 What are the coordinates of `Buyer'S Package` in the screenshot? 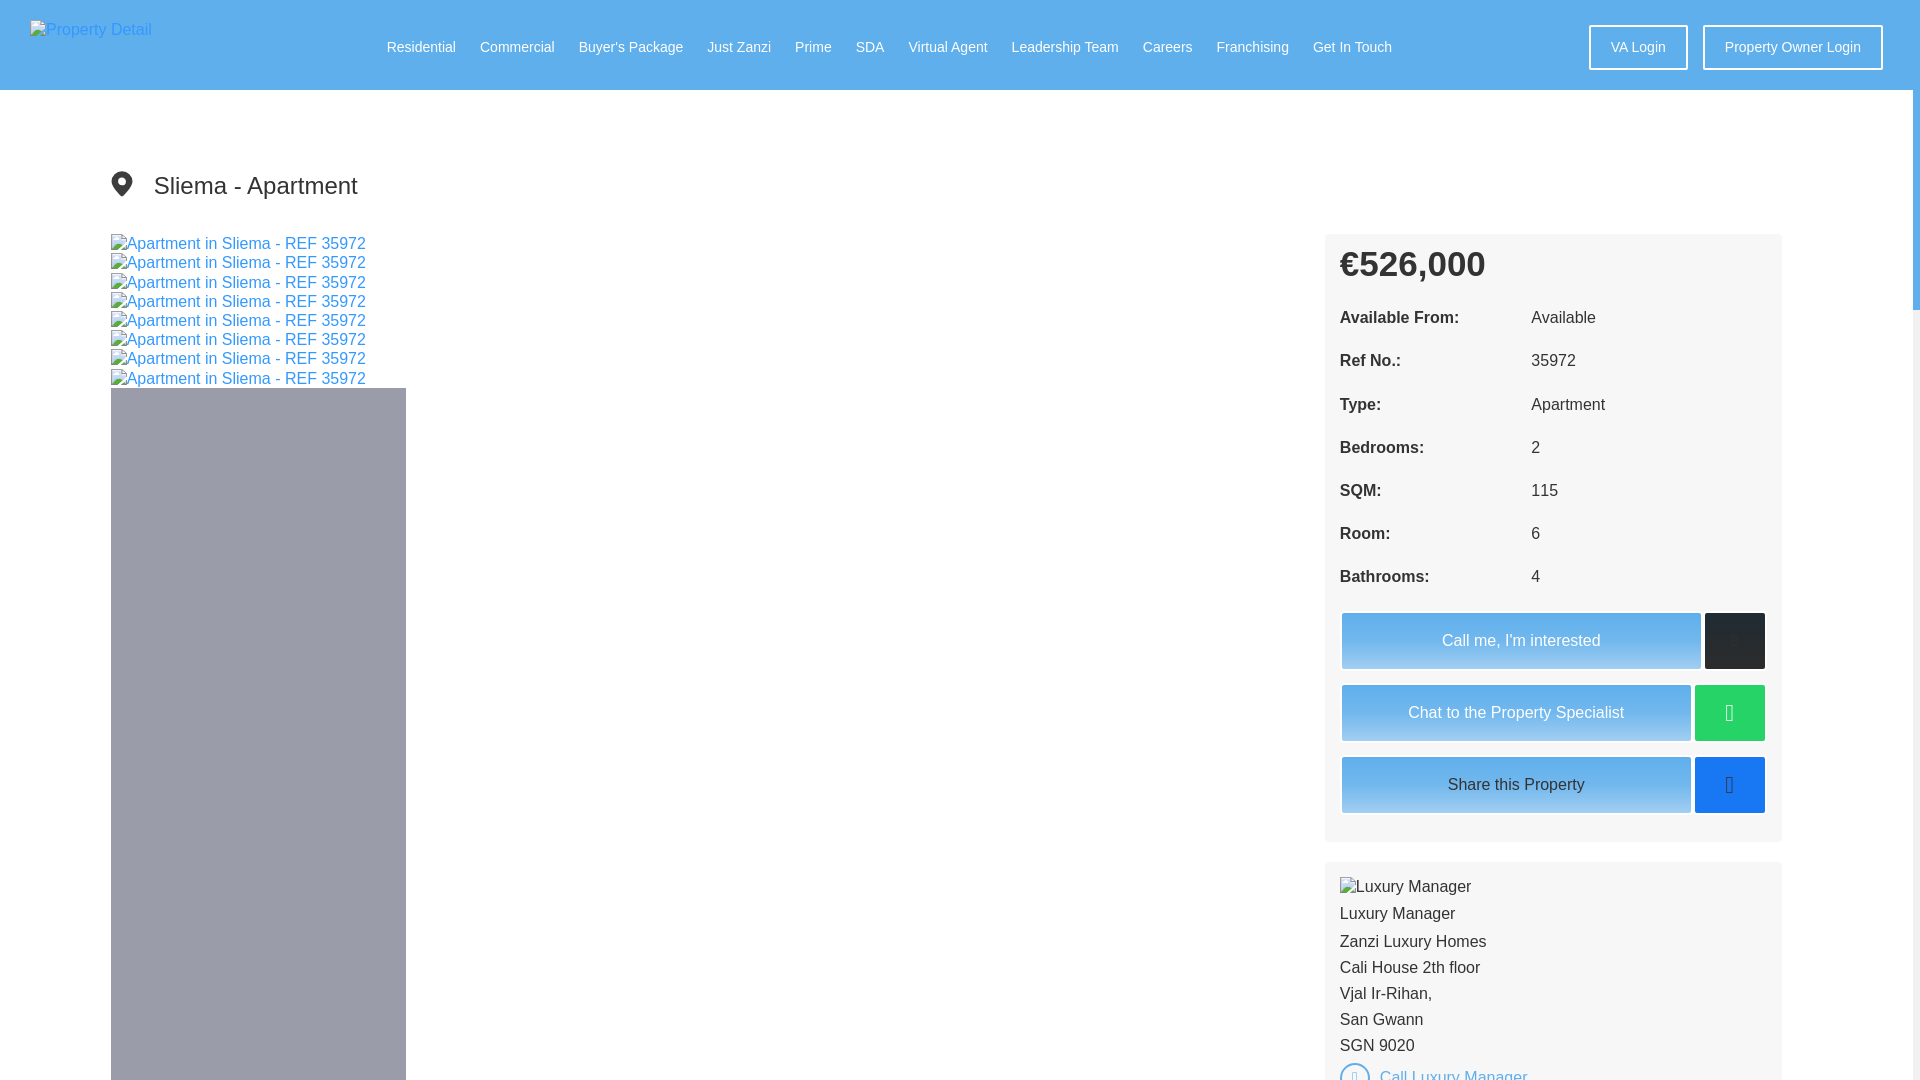 It's located at (631, 46).